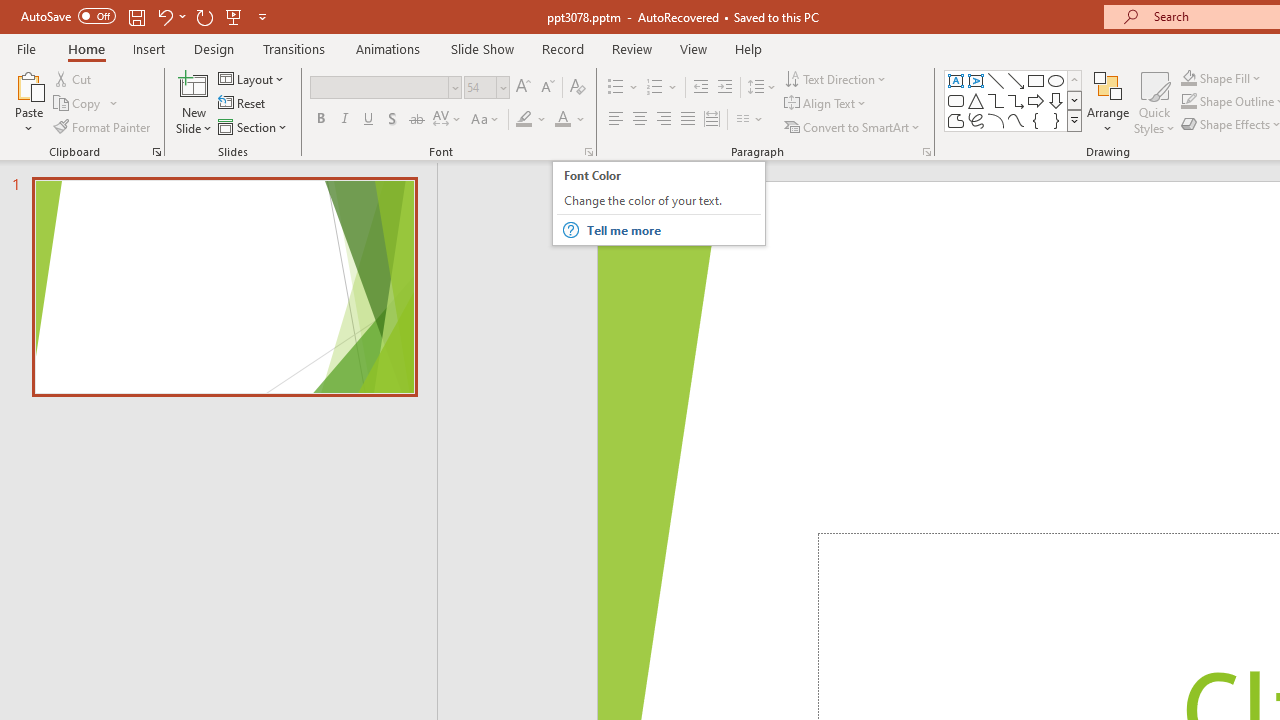  Describe the element at coordinates (486, 120) in the screenshot. I see `Change Case` at that location.